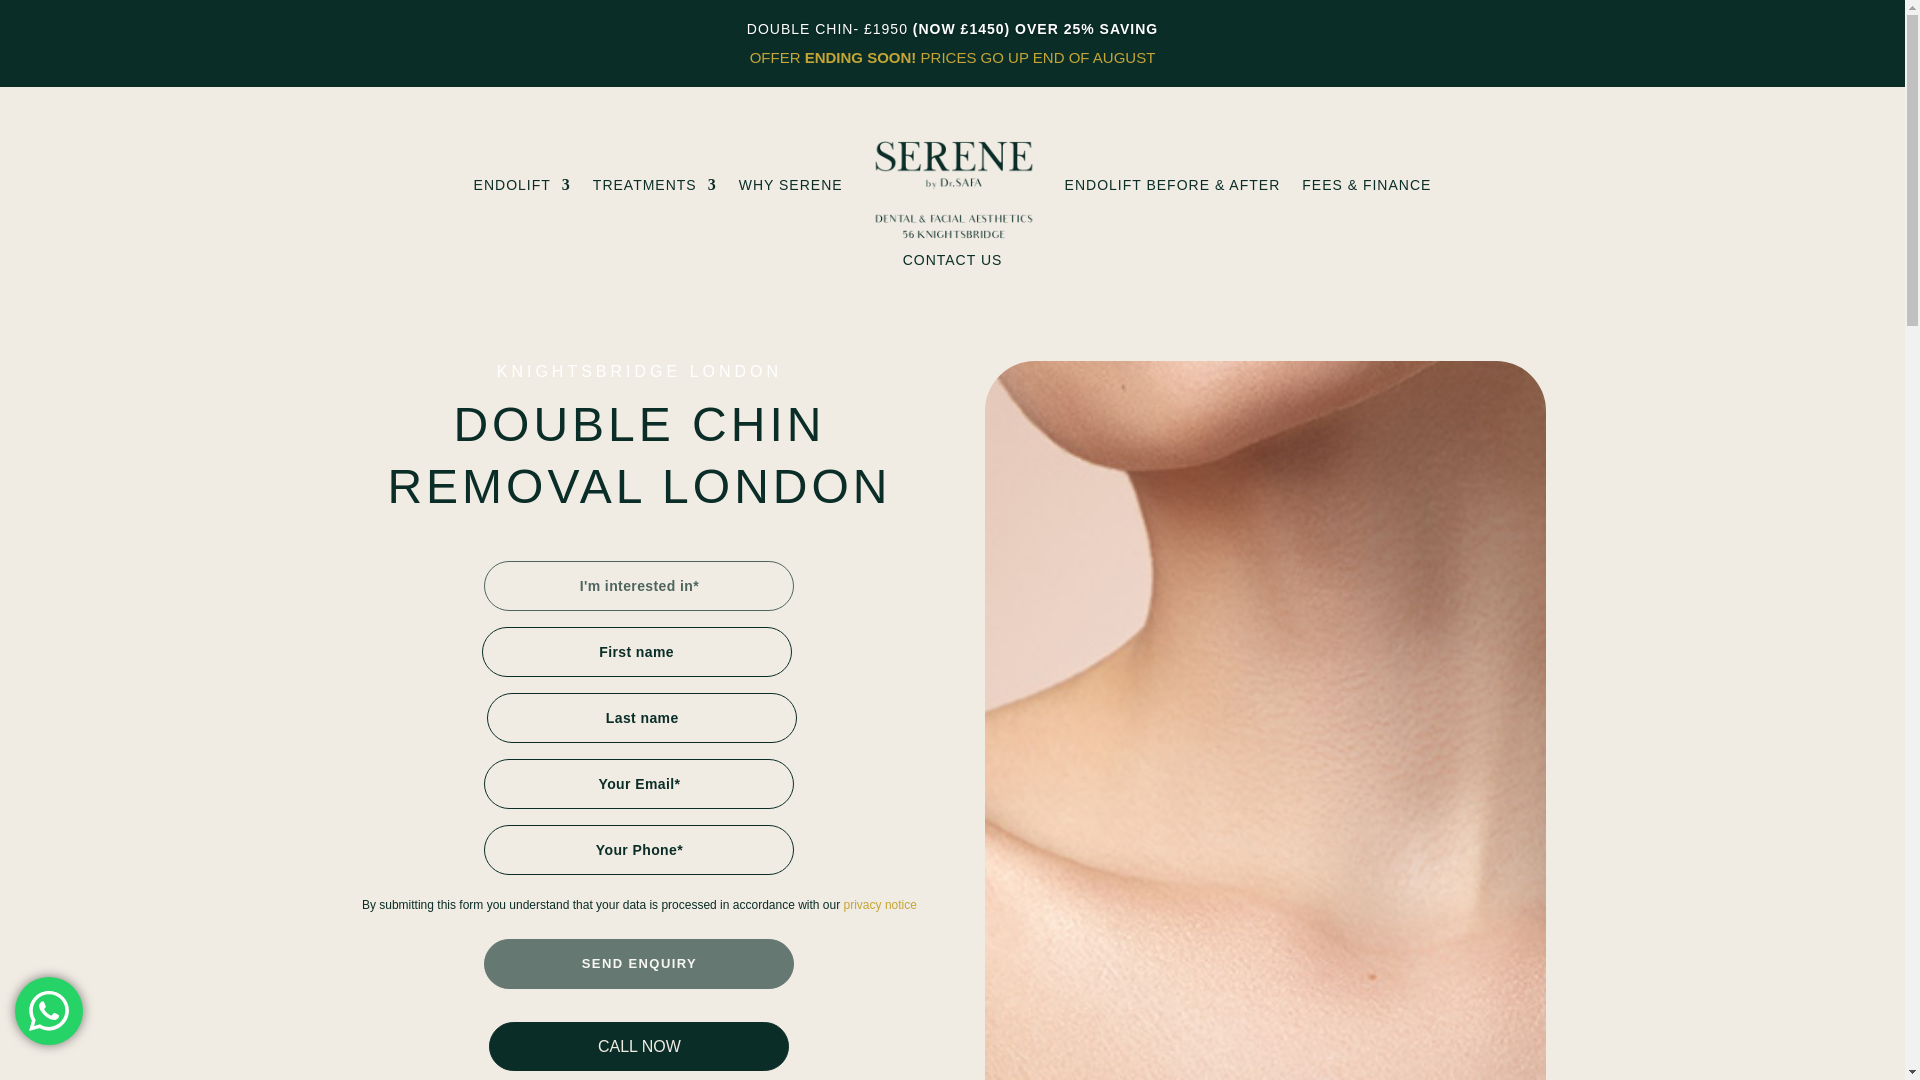 This screenshot has width=1920, height=1080. Describe the element at coordinates (636, 652) in the screenshot. I see `First name` at that location.